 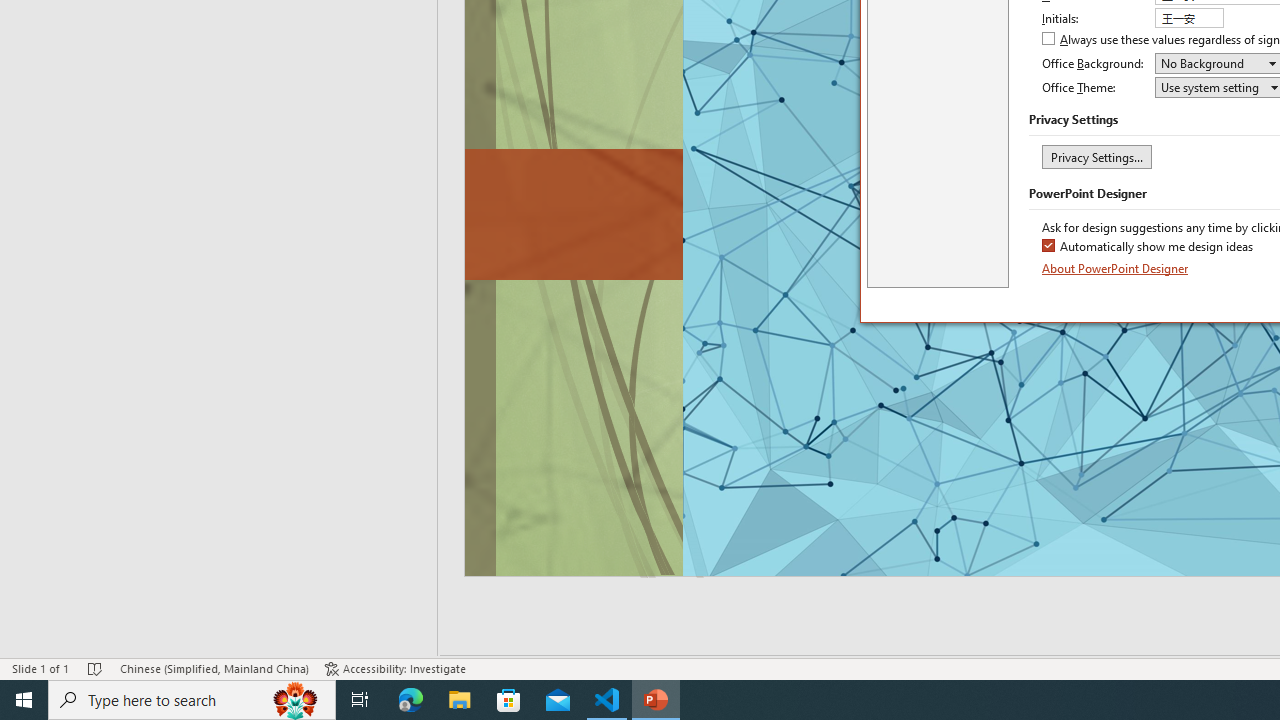 I want to click on Automatically show me design ideas, so click(x=1148, y=248).